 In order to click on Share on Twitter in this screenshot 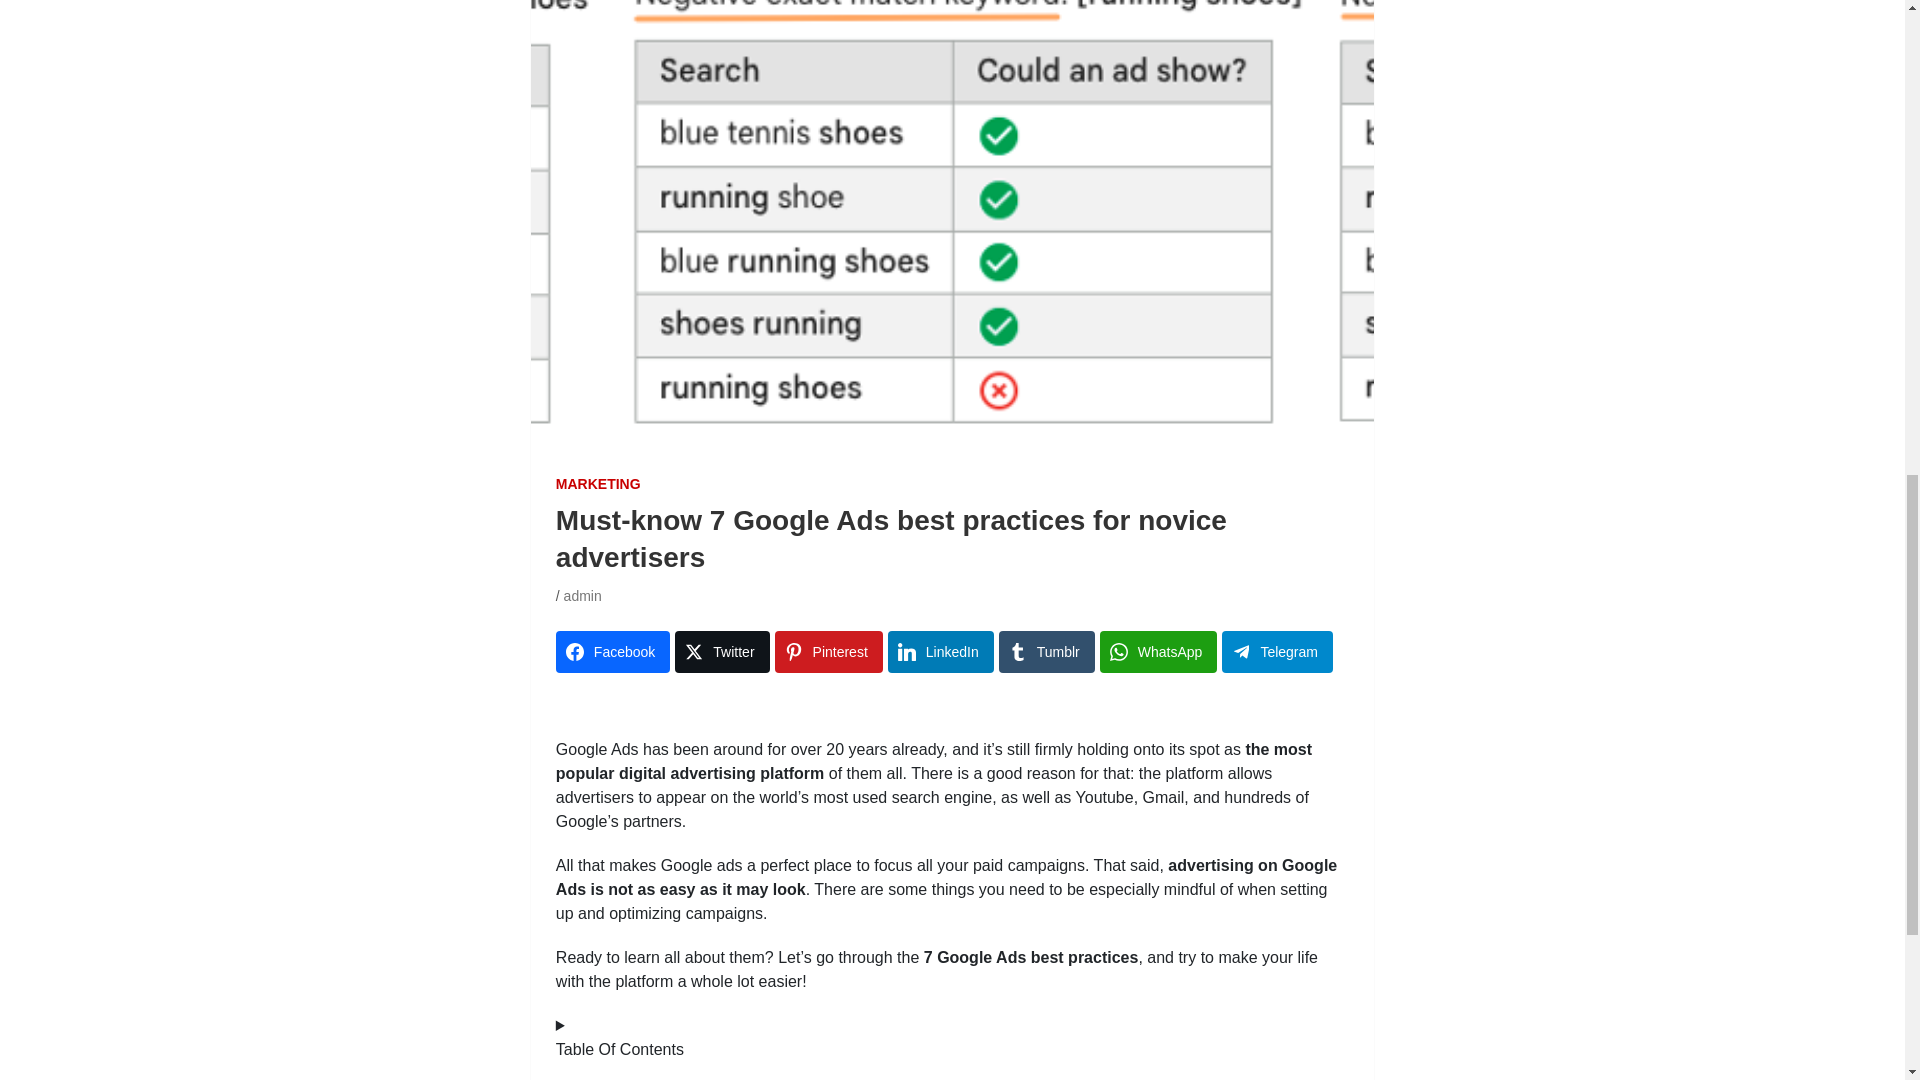, I will do `click(722, 651)`.